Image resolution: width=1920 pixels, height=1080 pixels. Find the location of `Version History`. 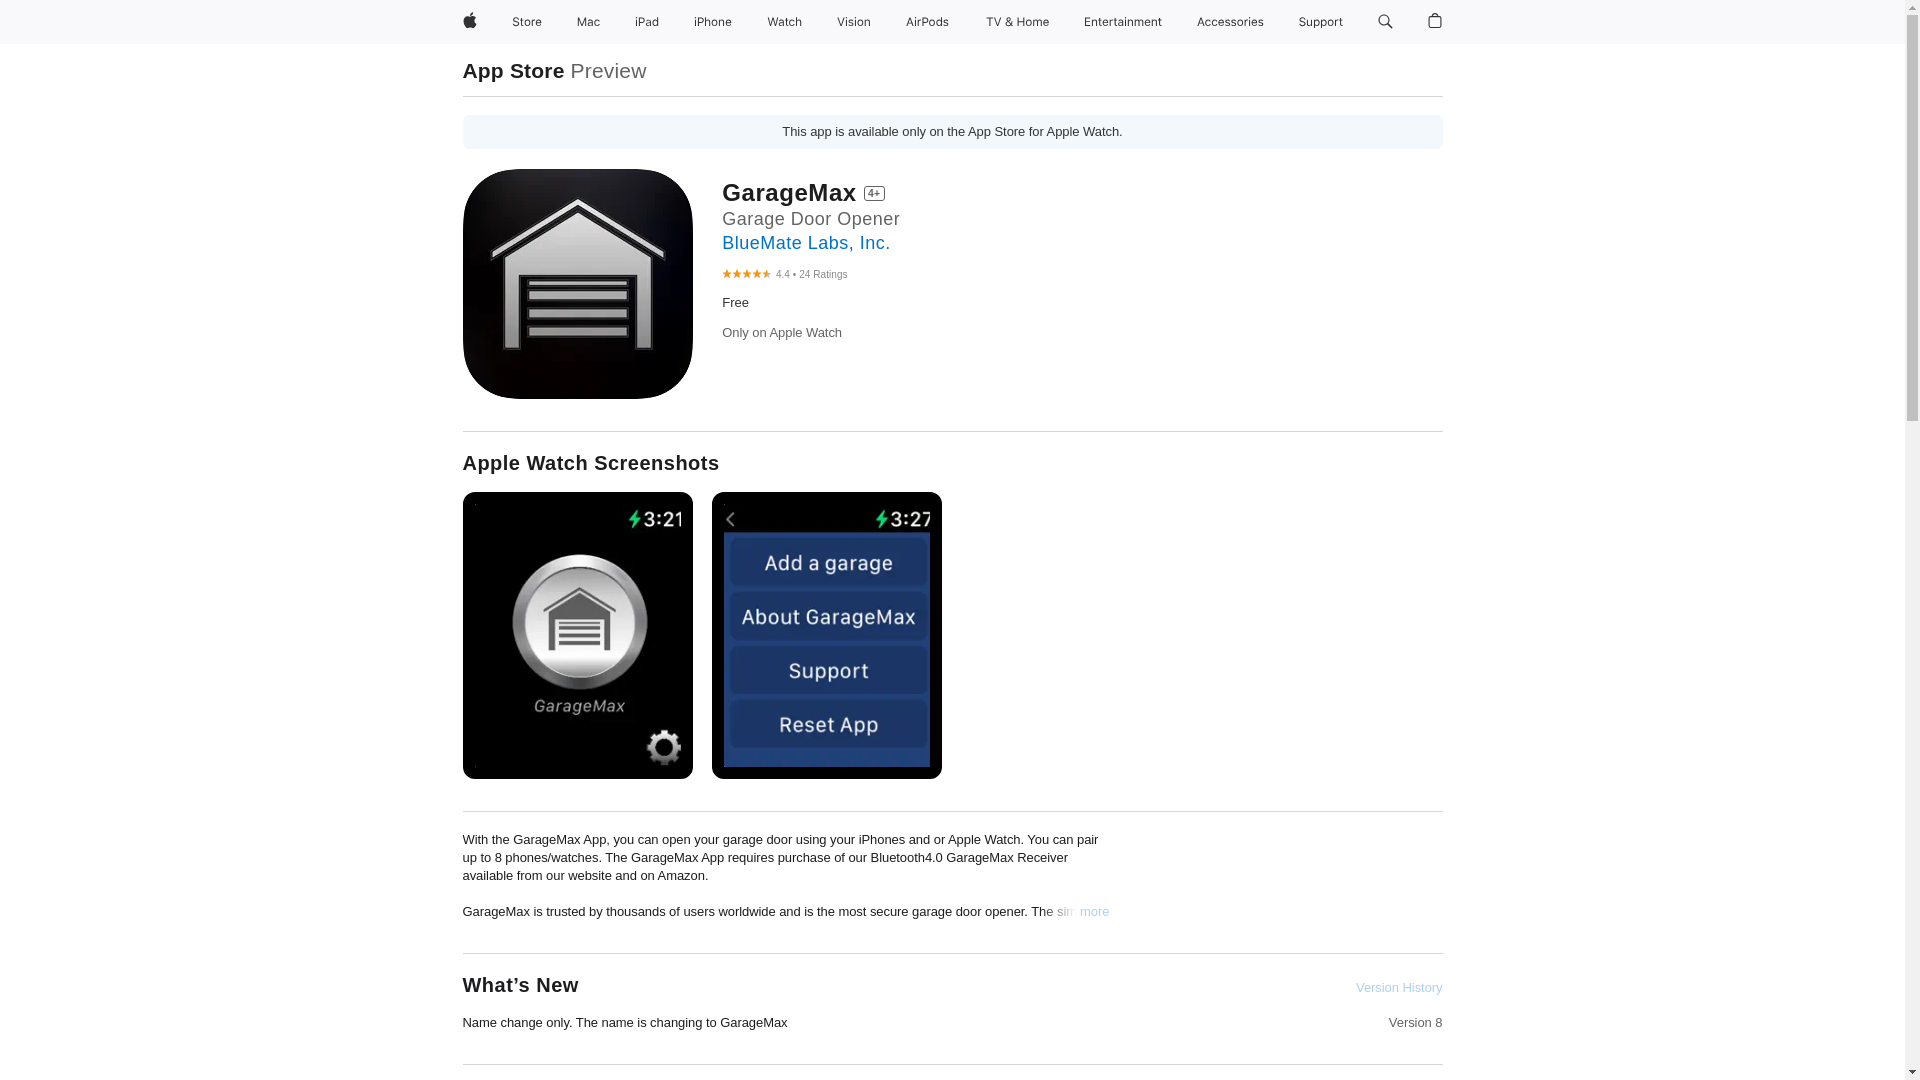

Version History is located at coordinates (1398, 987).